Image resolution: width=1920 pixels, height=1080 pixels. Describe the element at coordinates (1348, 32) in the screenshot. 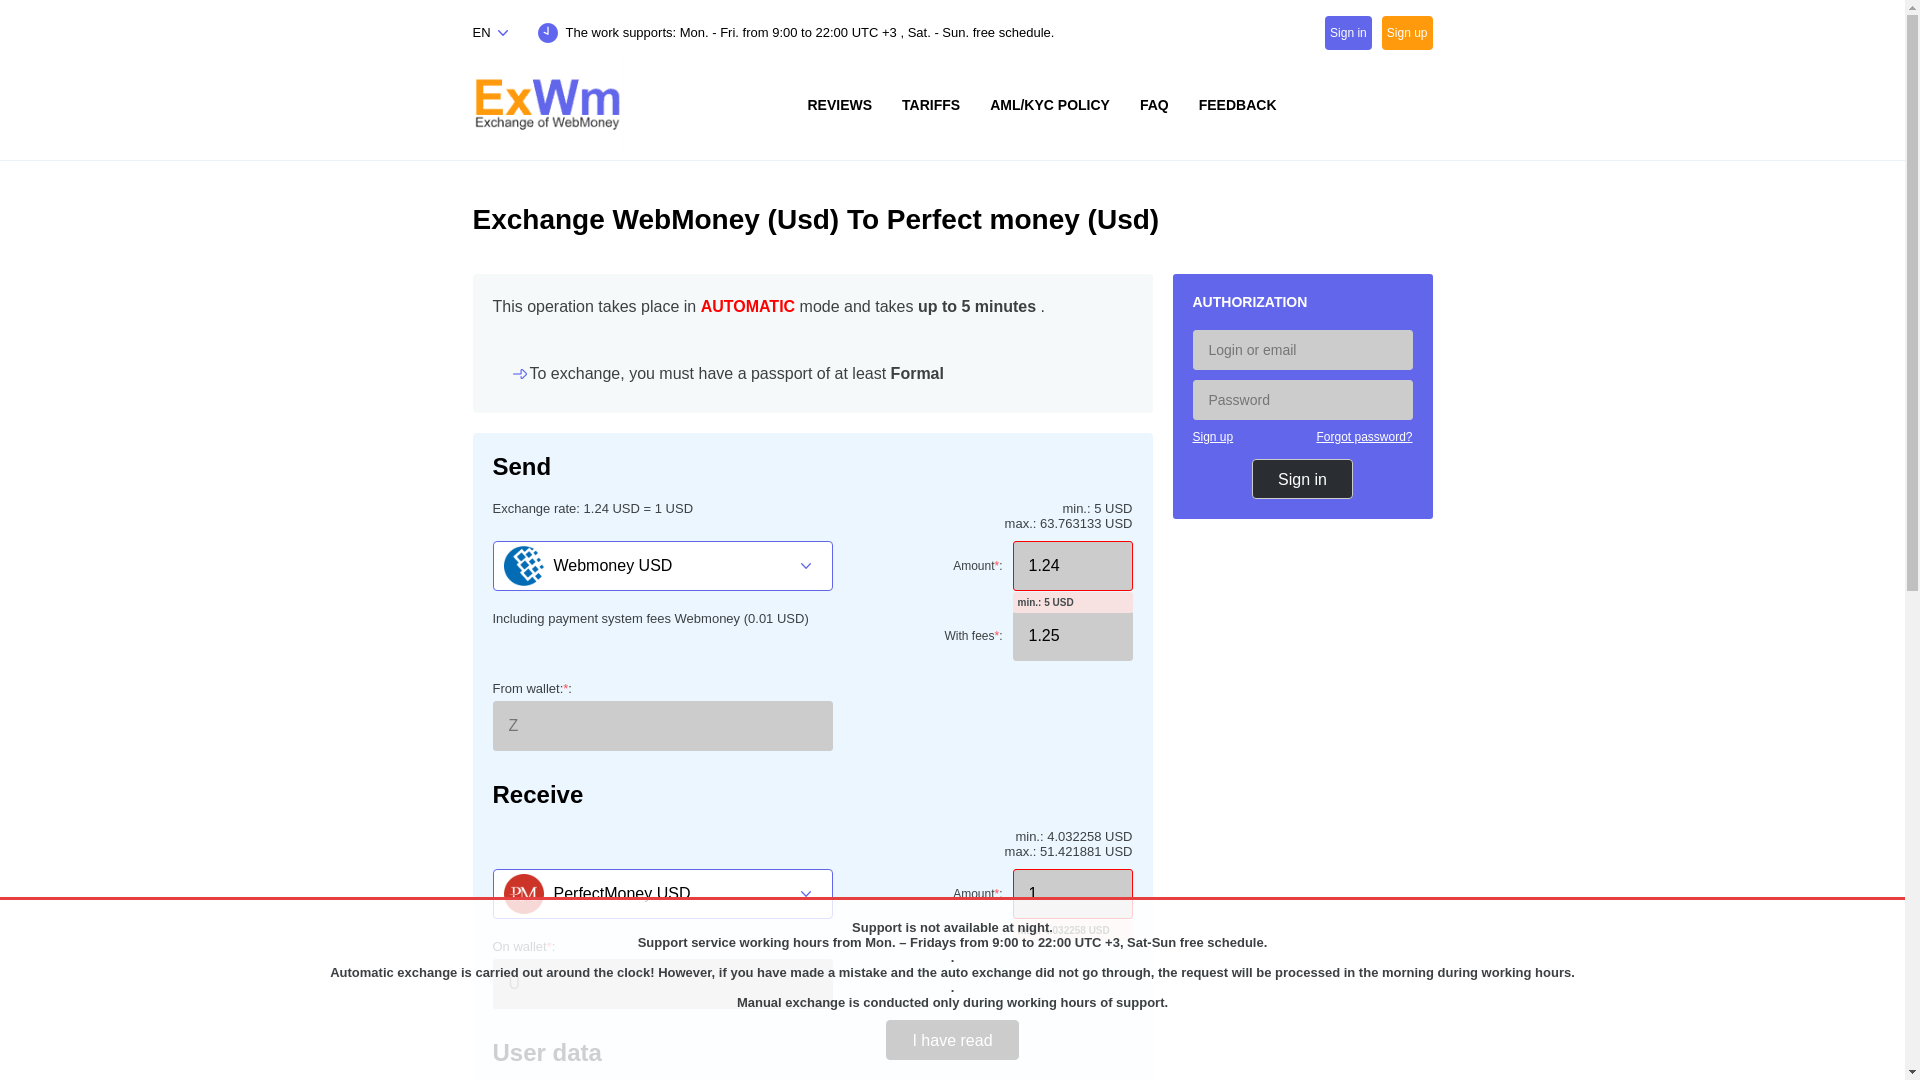

I see `Sign in` at that location.